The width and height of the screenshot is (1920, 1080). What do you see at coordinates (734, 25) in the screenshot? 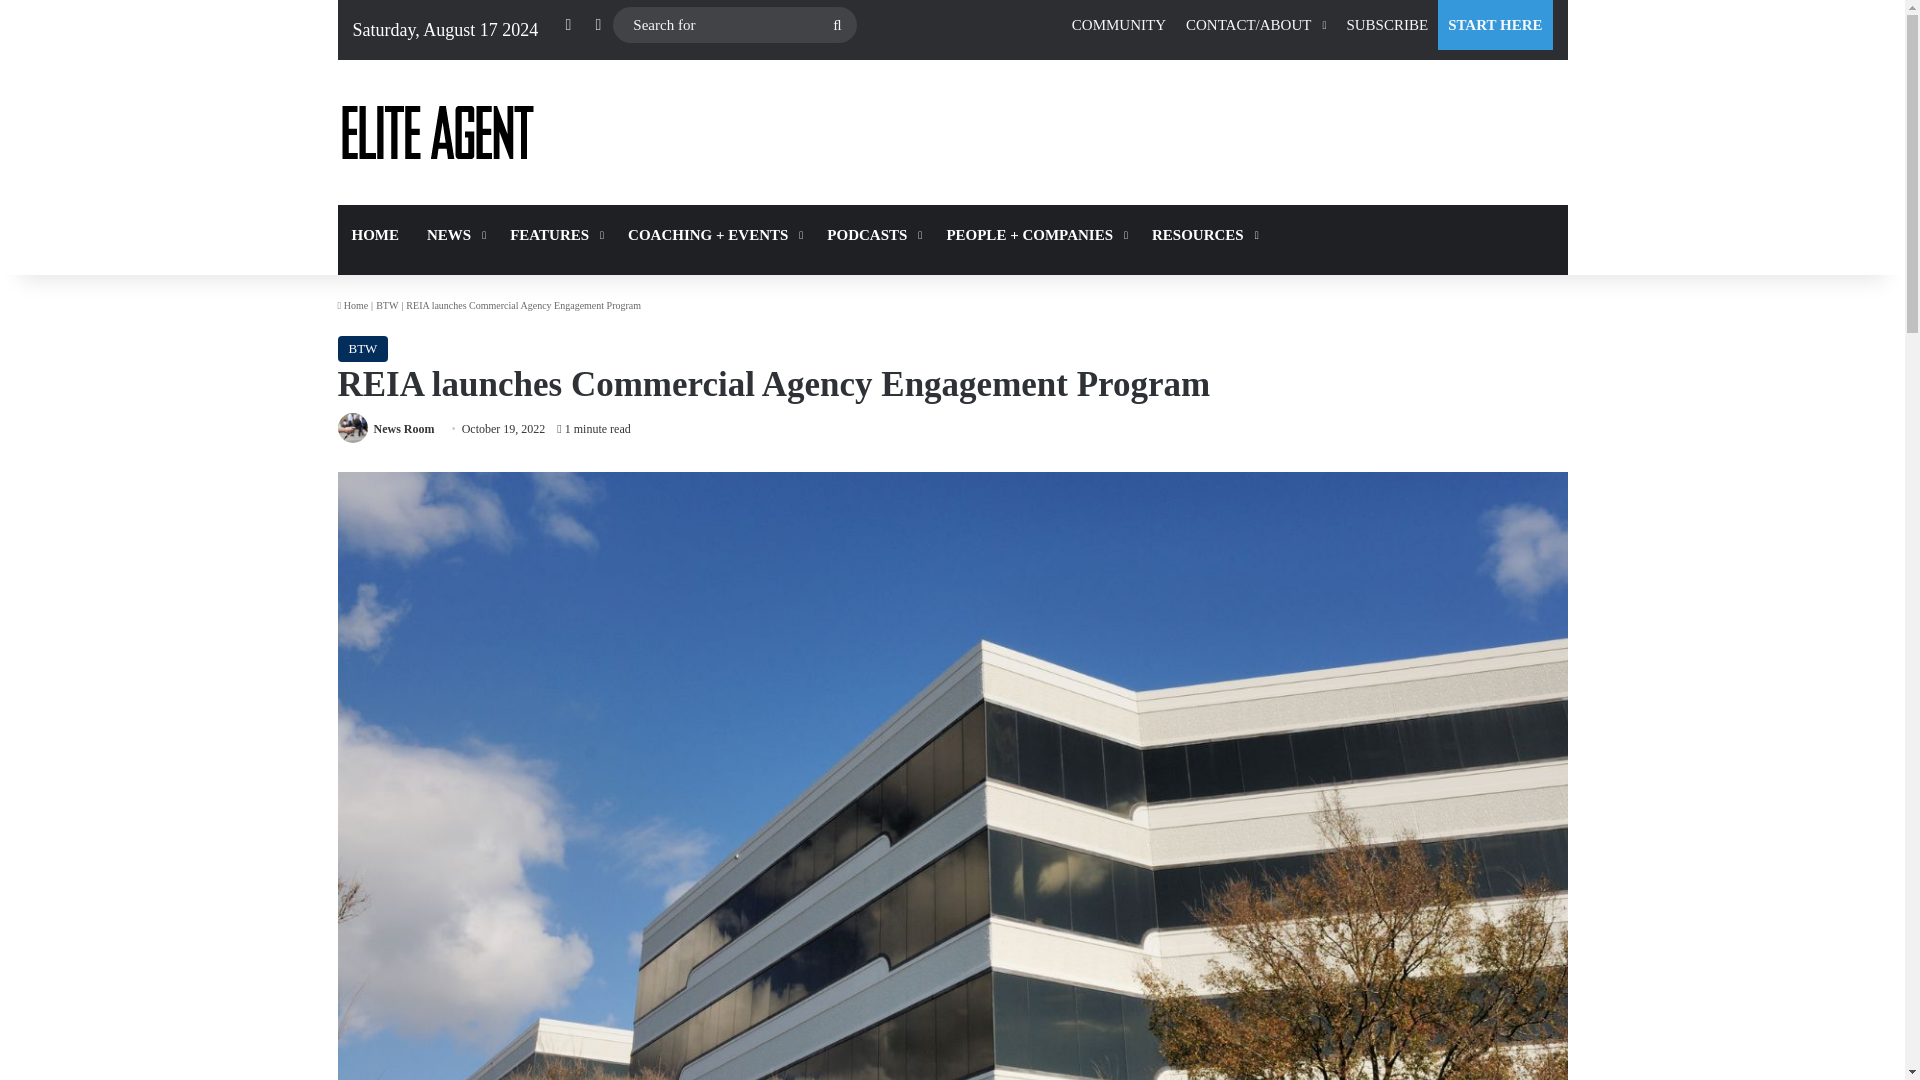
I see `Search for` at bounding box center [734, 25].